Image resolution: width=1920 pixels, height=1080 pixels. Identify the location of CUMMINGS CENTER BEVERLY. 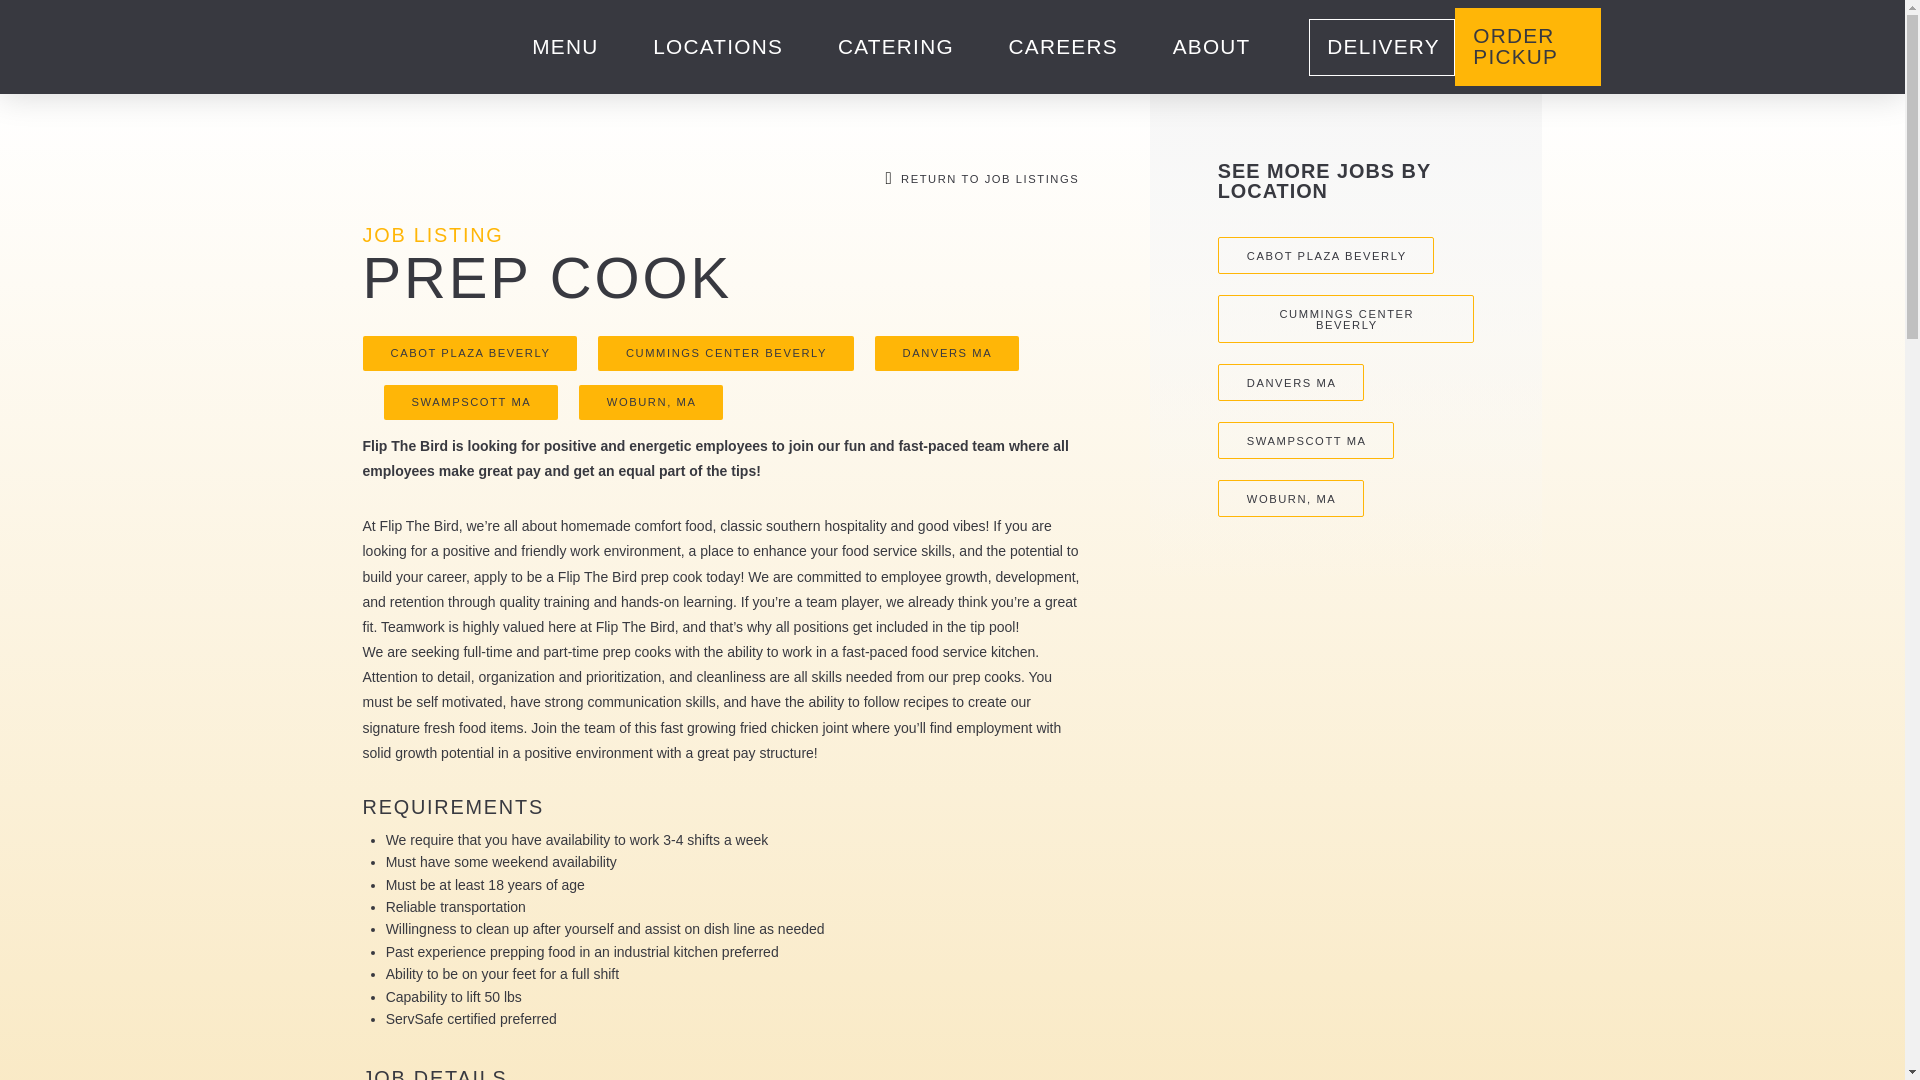
(726, 353).